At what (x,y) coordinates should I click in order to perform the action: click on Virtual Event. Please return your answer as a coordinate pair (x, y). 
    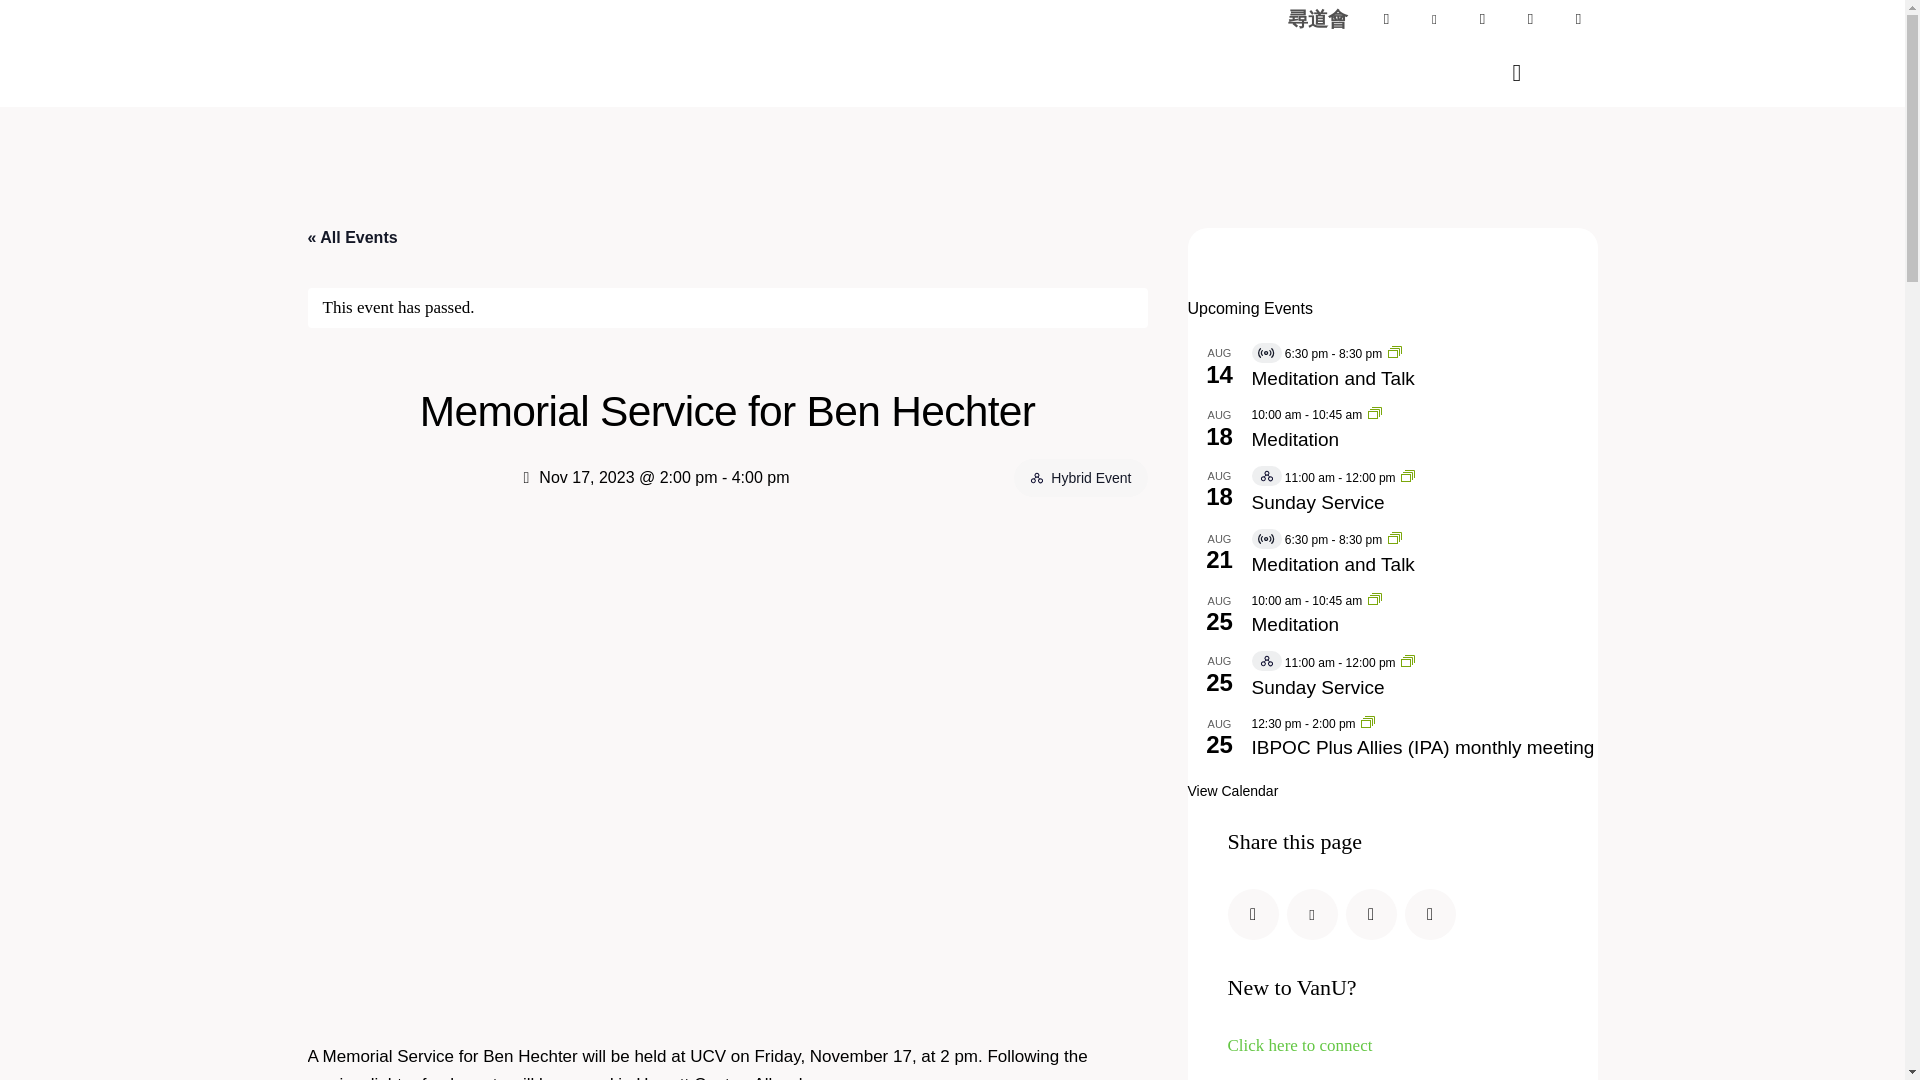
    Looking at the image, I should click on (1266, 352).